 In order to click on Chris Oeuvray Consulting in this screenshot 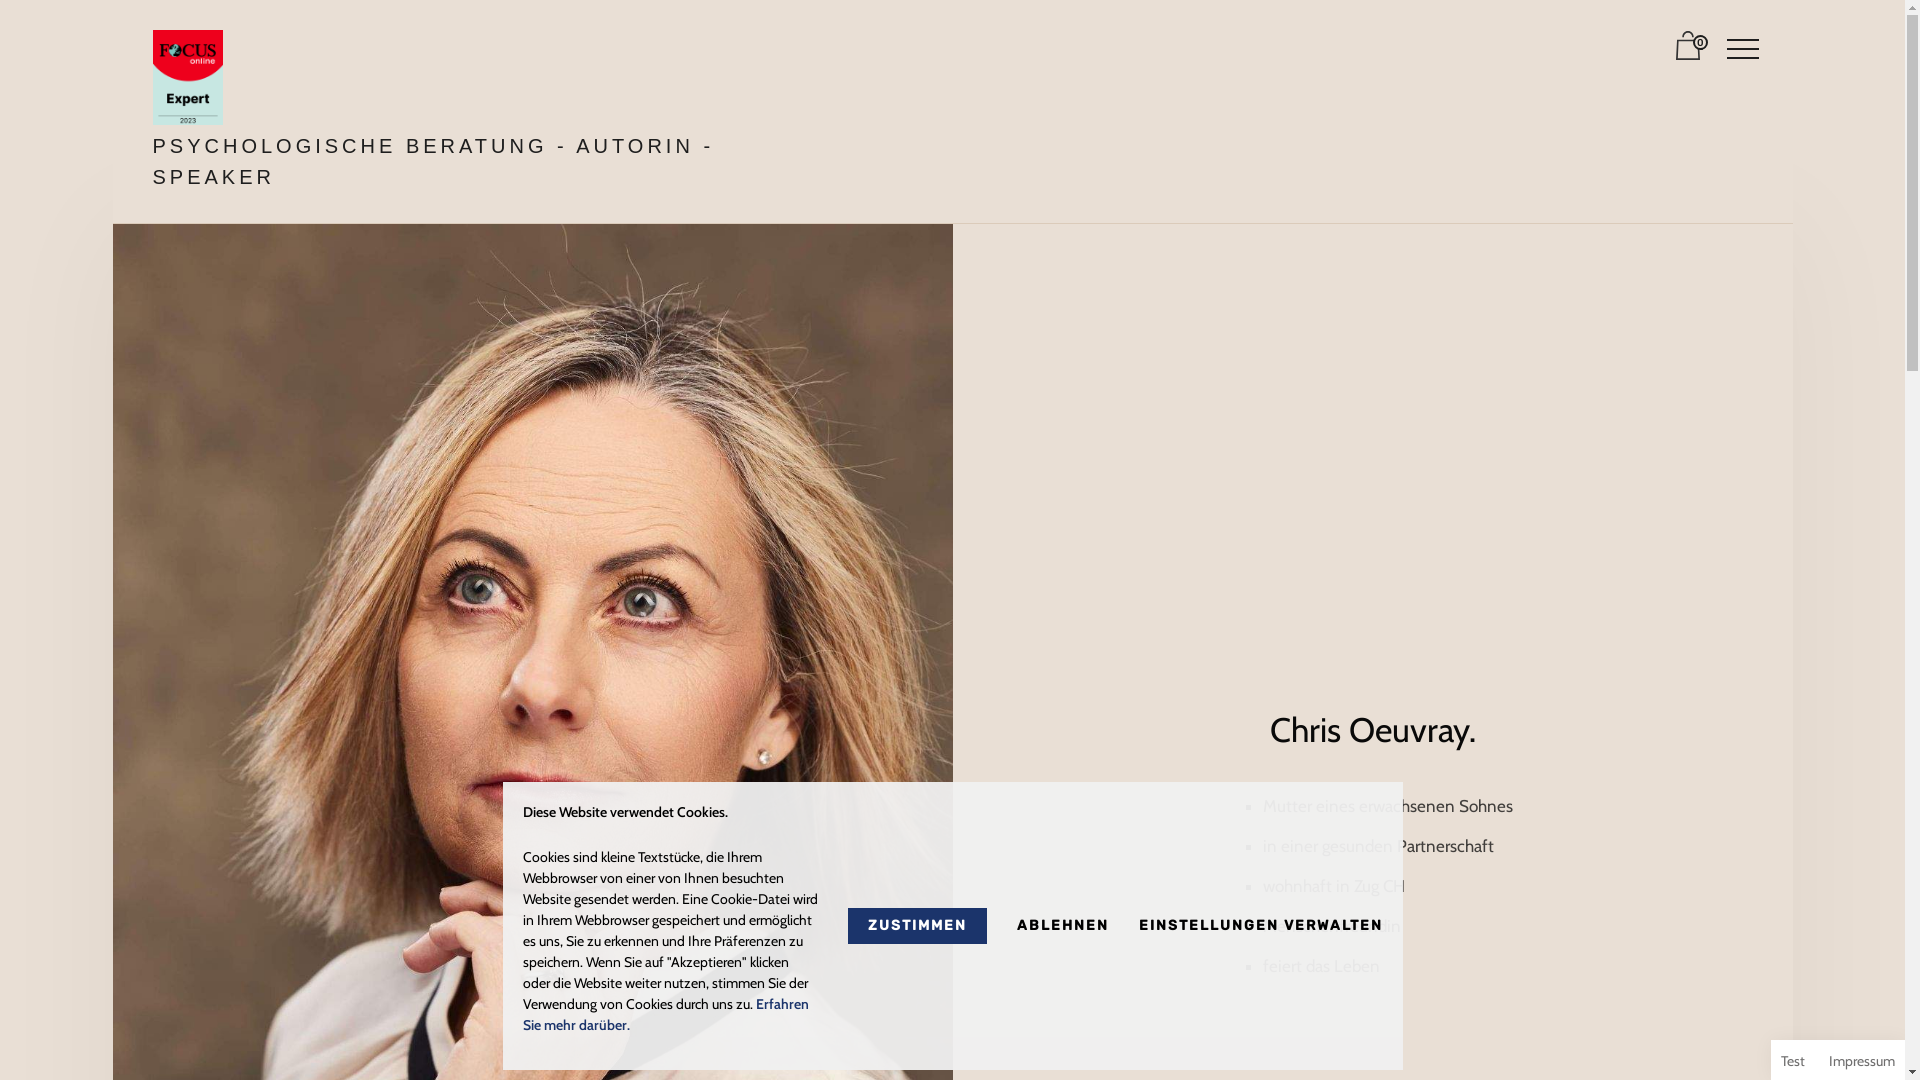, I will do `click(187, 78)`.